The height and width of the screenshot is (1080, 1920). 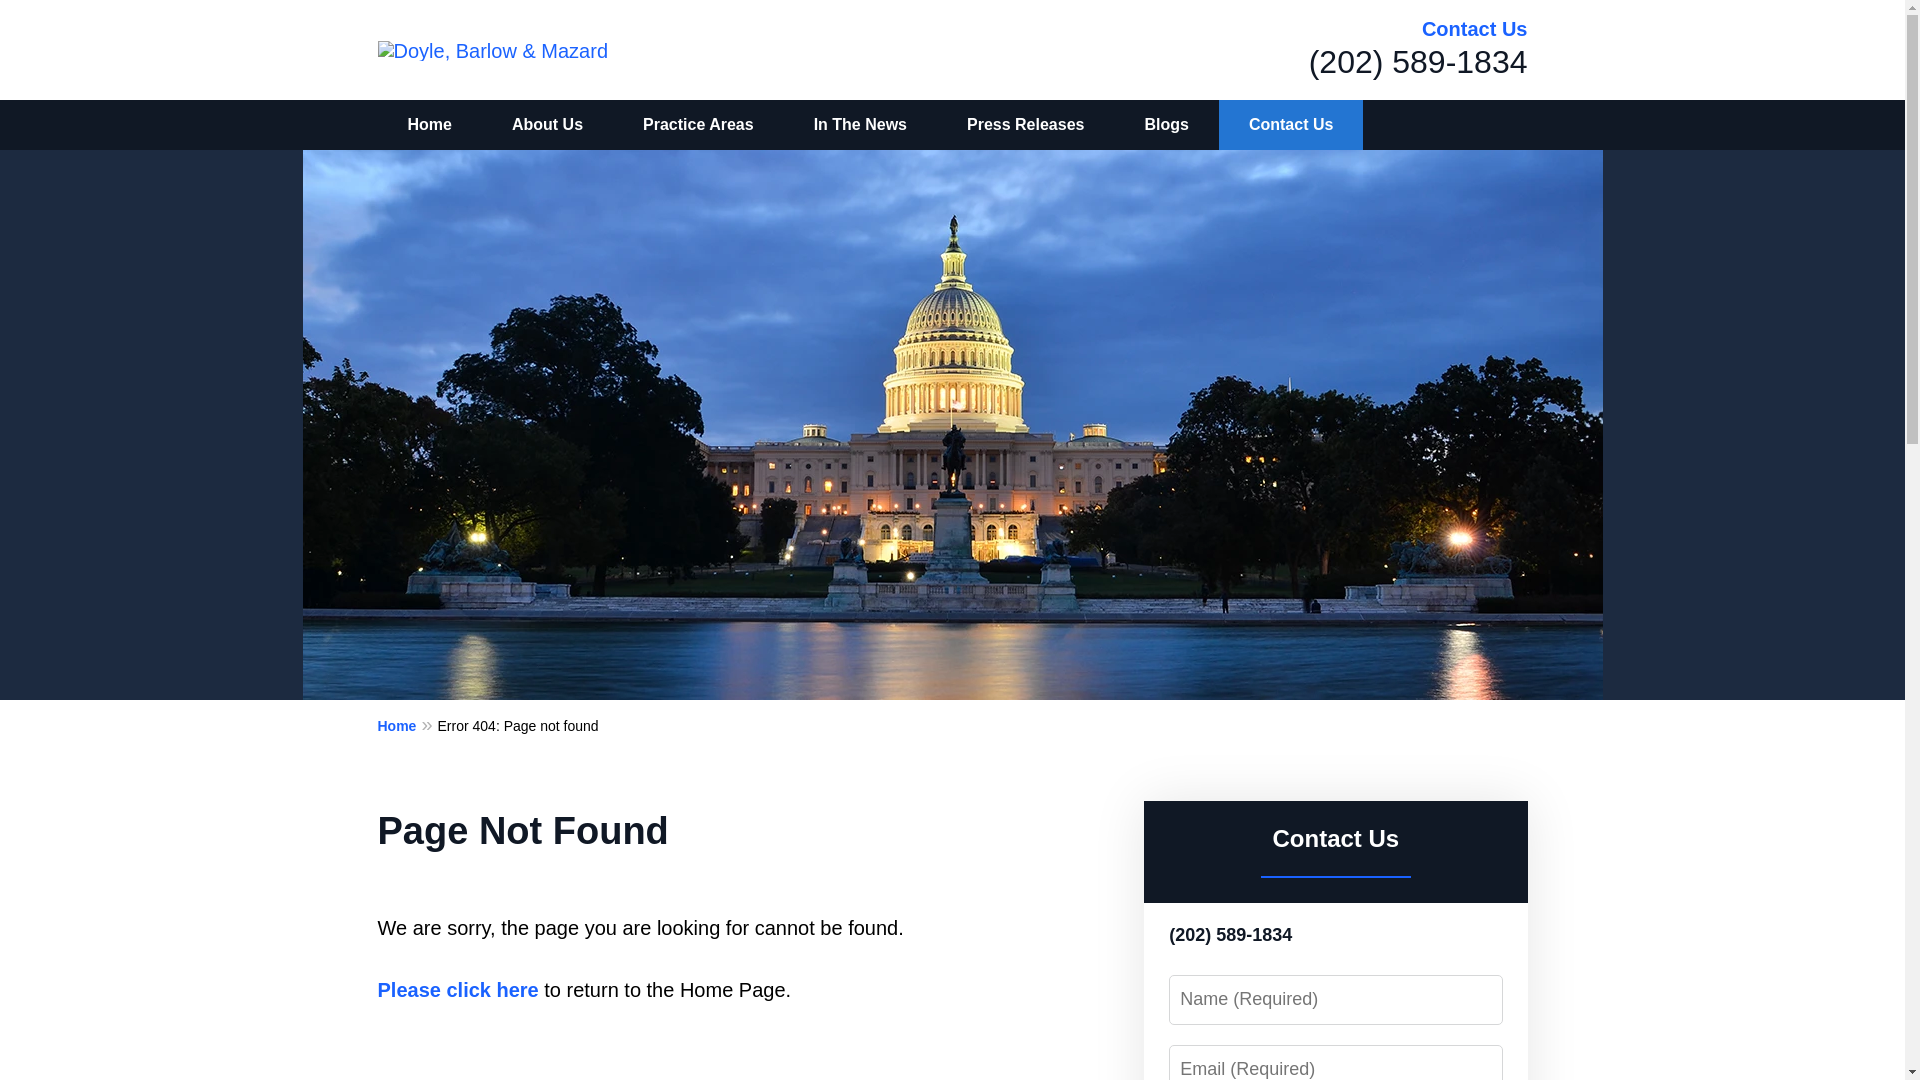 What do you see at coordinates (698, 125) in the screenshot?
I see `Practice Areas` at bounding box center [698, 125].